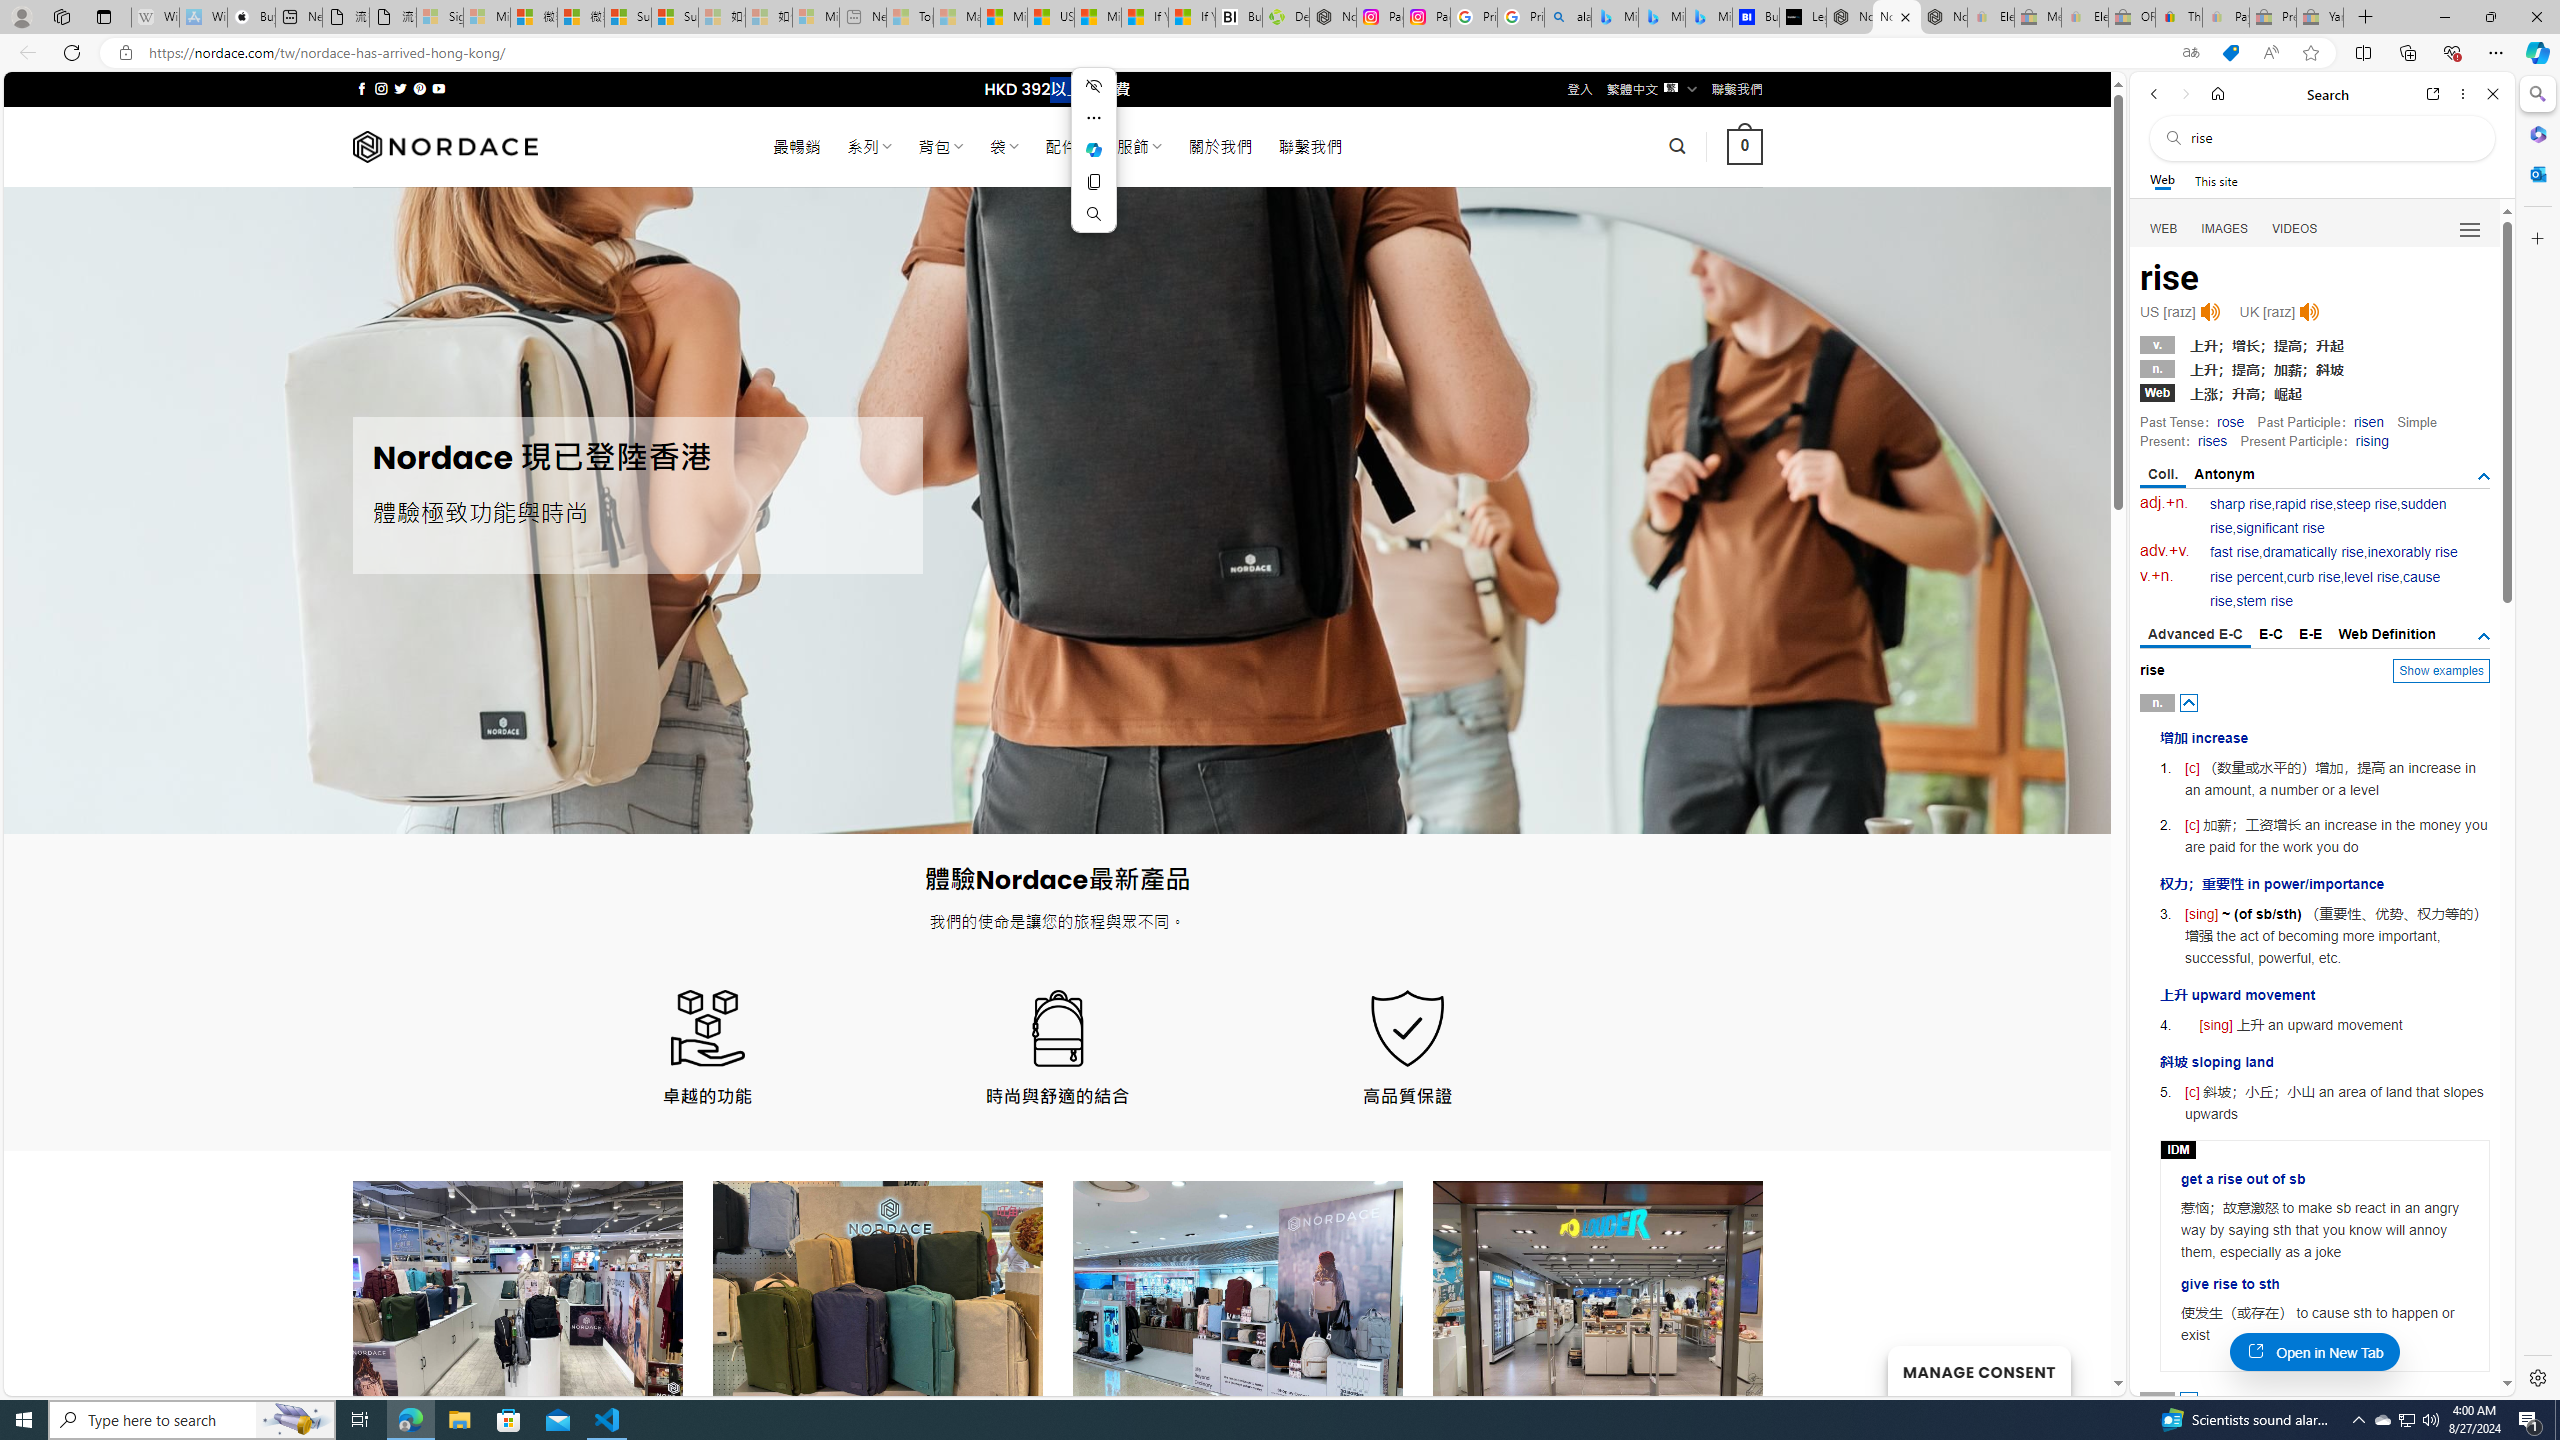 Image resolution: width=2560 pixels, height=1440 pixels. What do you see at coordinates (252, 17) in the screenshot?
I see `Buy iPad - Apple` at bounding box center [252, 17].